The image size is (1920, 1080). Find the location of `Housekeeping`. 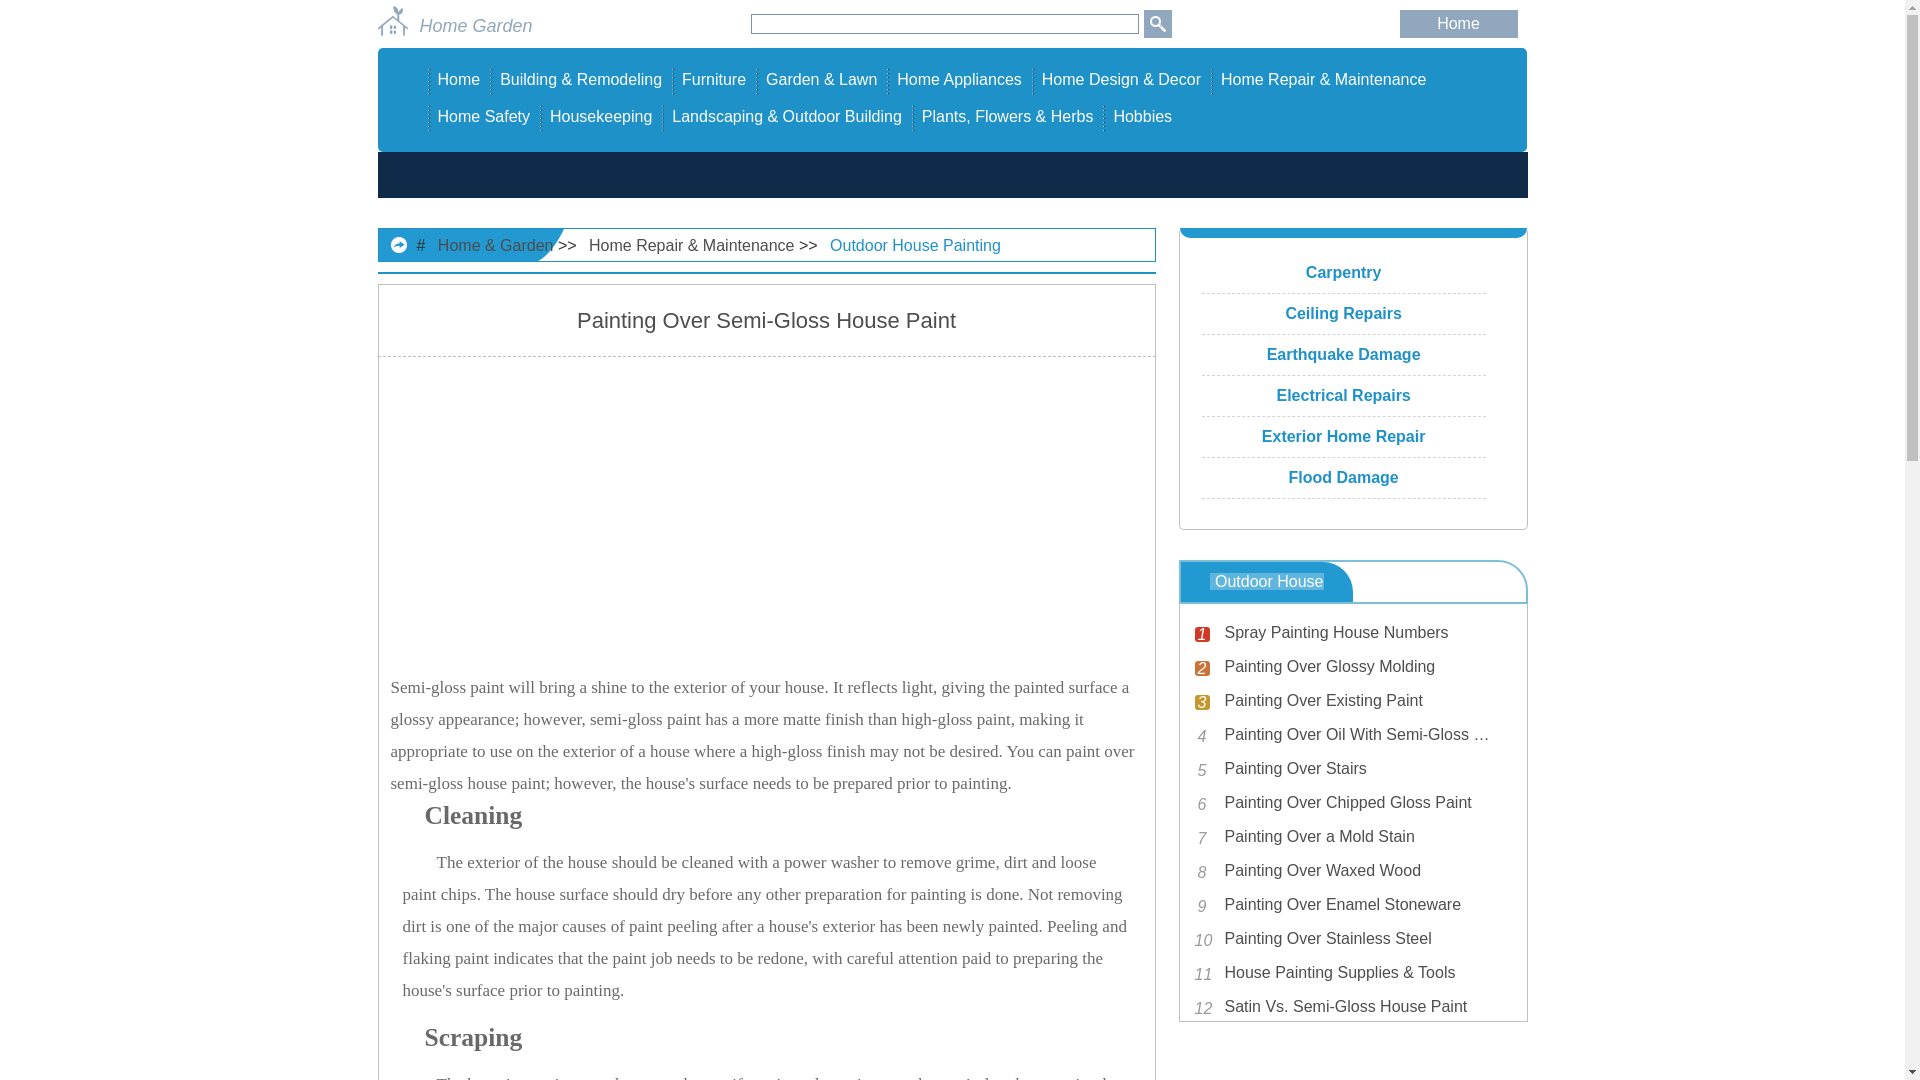

Housekeeping is located at coordinates (600, 116).